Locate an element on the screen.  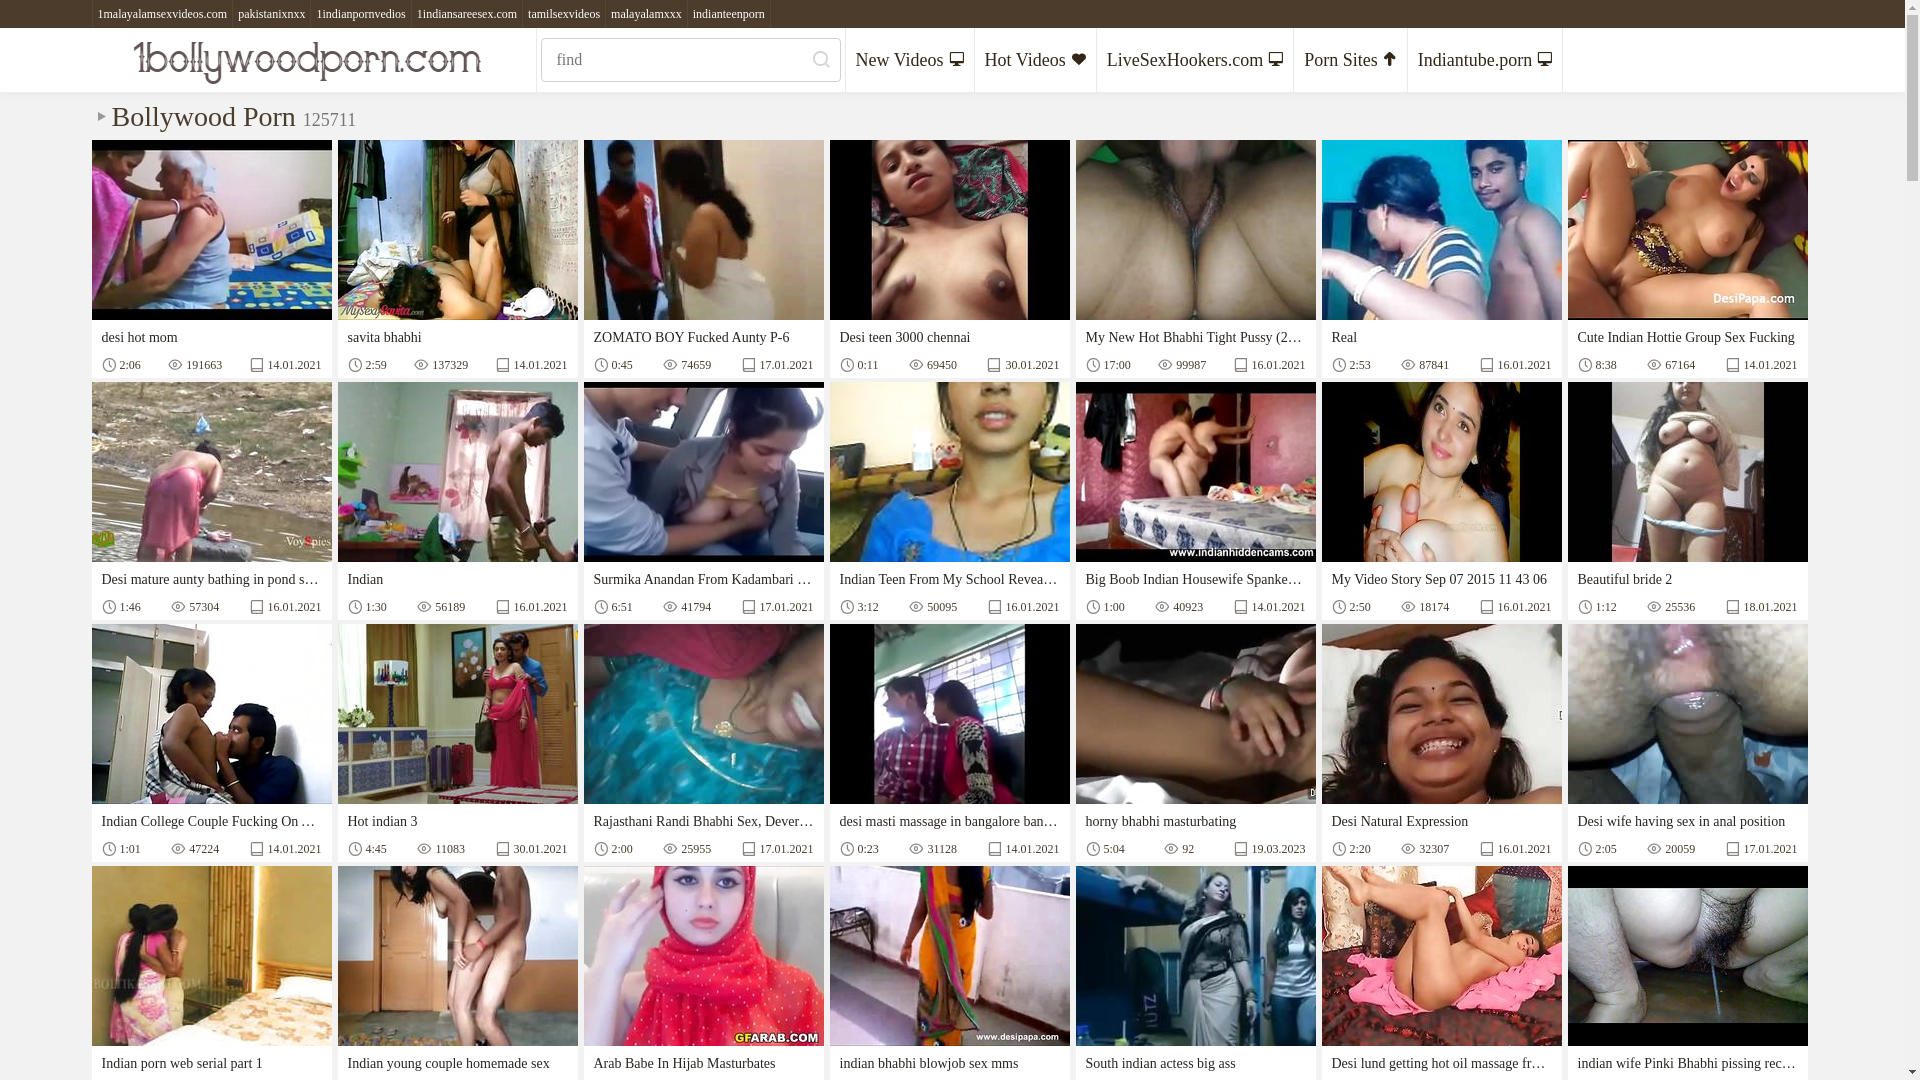
New Videos is located at coordinates (910, 60).